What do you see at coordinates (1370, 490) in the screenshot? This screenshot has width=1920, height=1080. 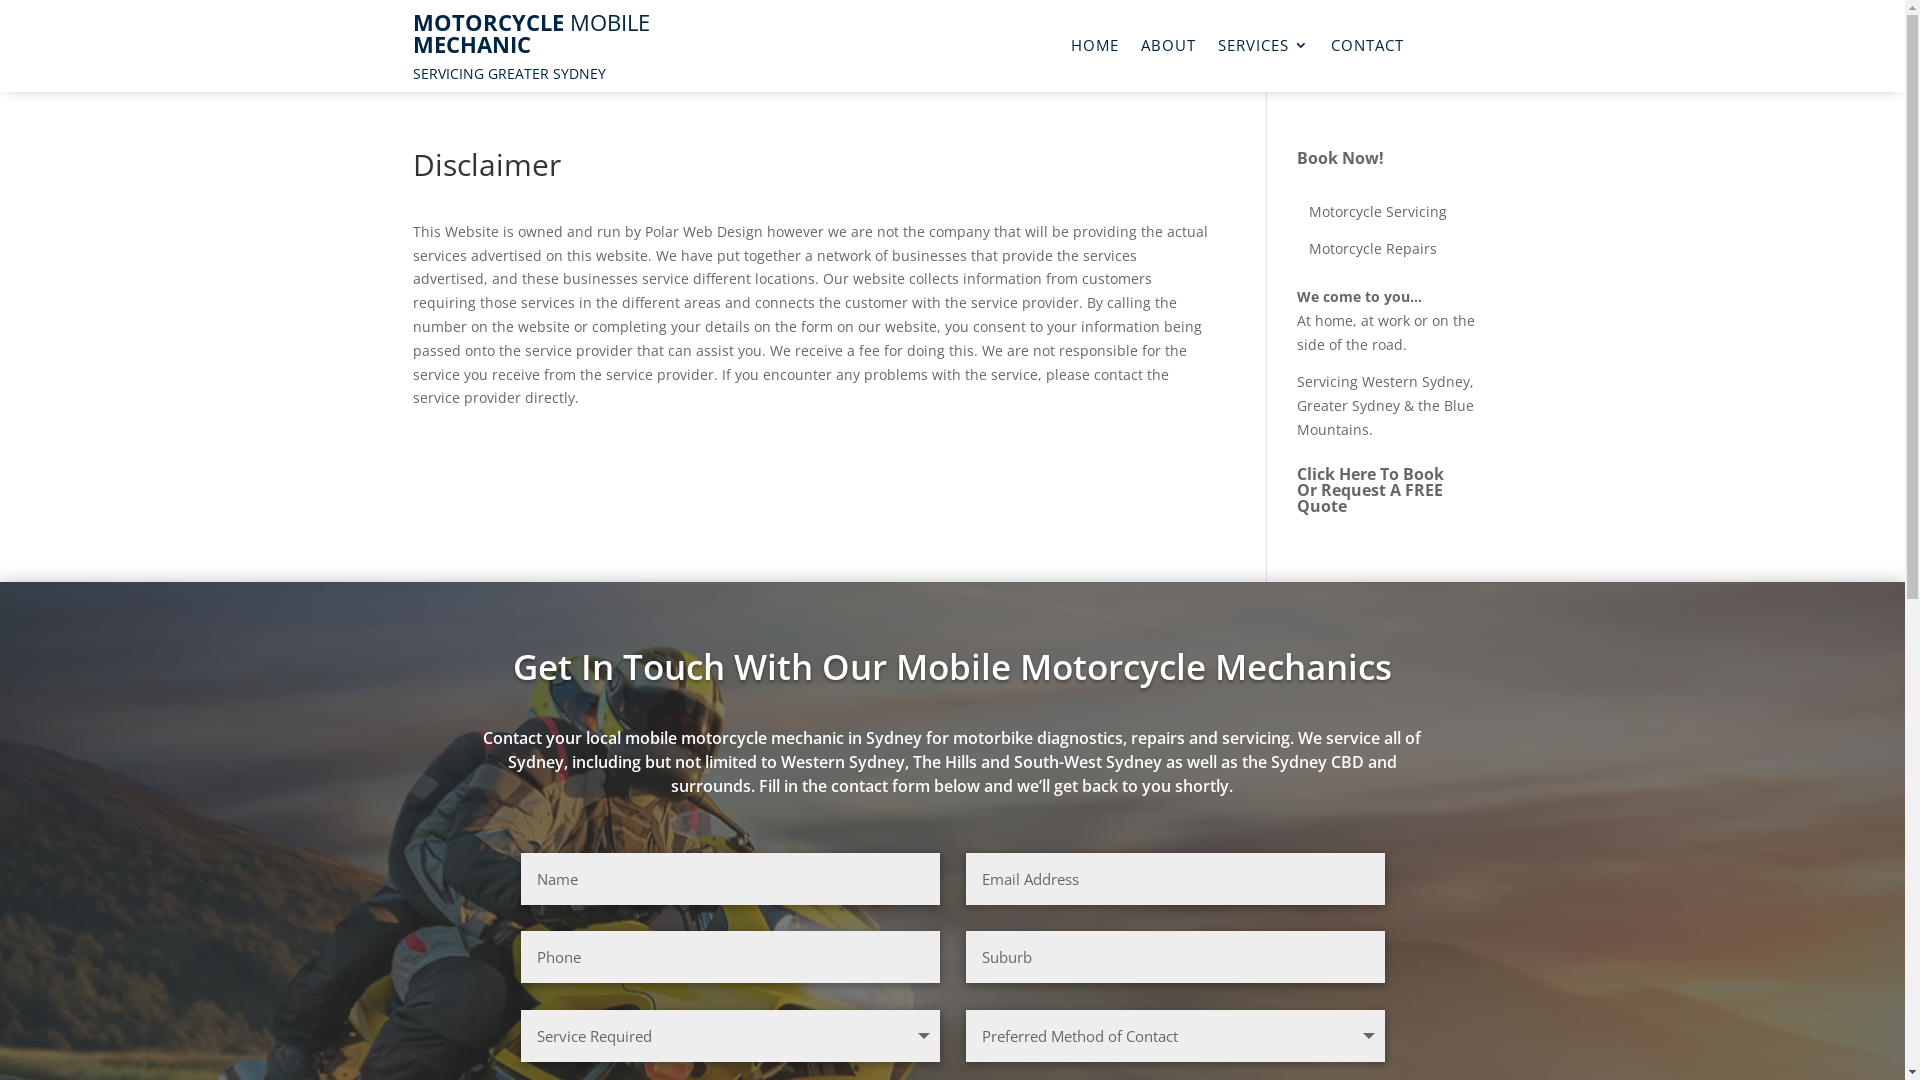 I see `Click Here To Book
Or Request A FREE Quote` at bounding box center [1370, 490].